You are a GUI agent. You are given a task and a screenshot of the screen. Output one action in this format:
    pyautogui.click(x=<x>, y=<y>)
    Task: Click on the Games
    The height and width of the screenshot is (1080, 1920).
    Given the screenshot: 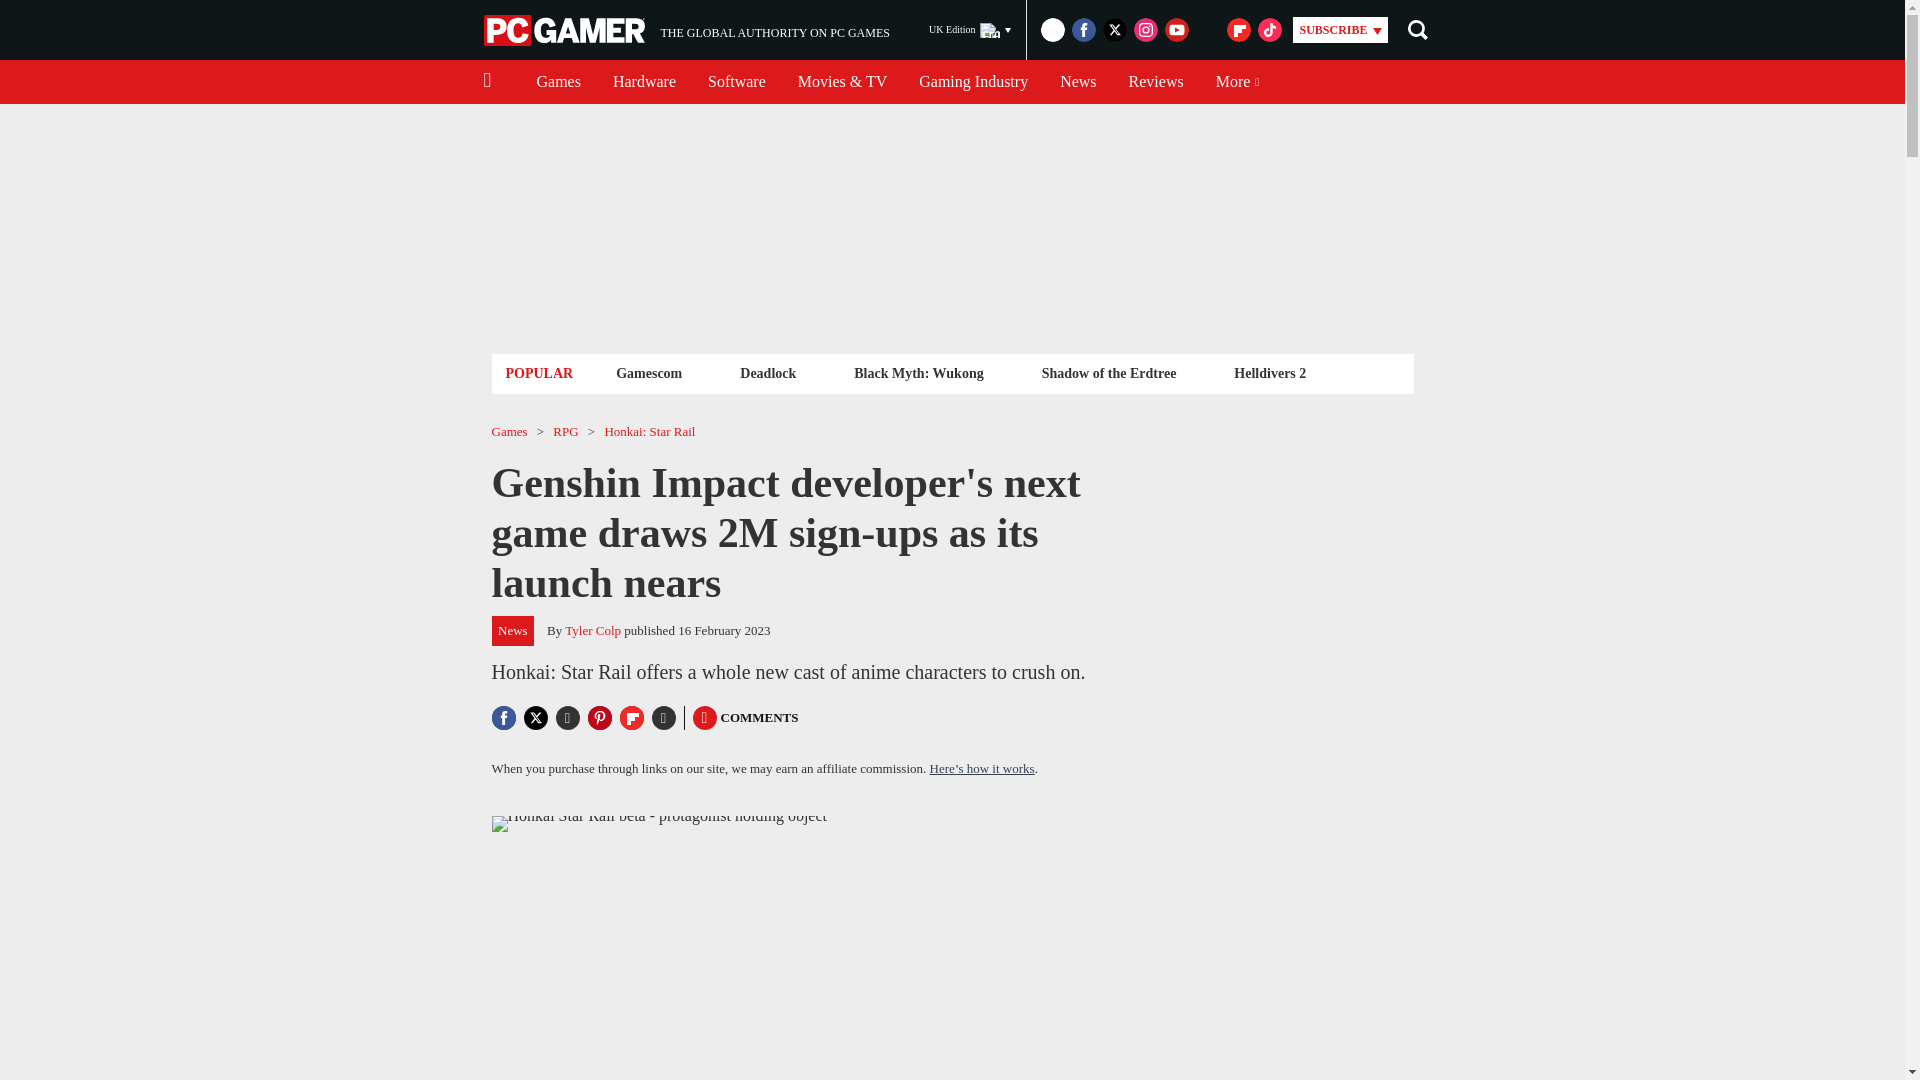 What is the action you would take?
    pyautogui.click(x=558, y=82)
    